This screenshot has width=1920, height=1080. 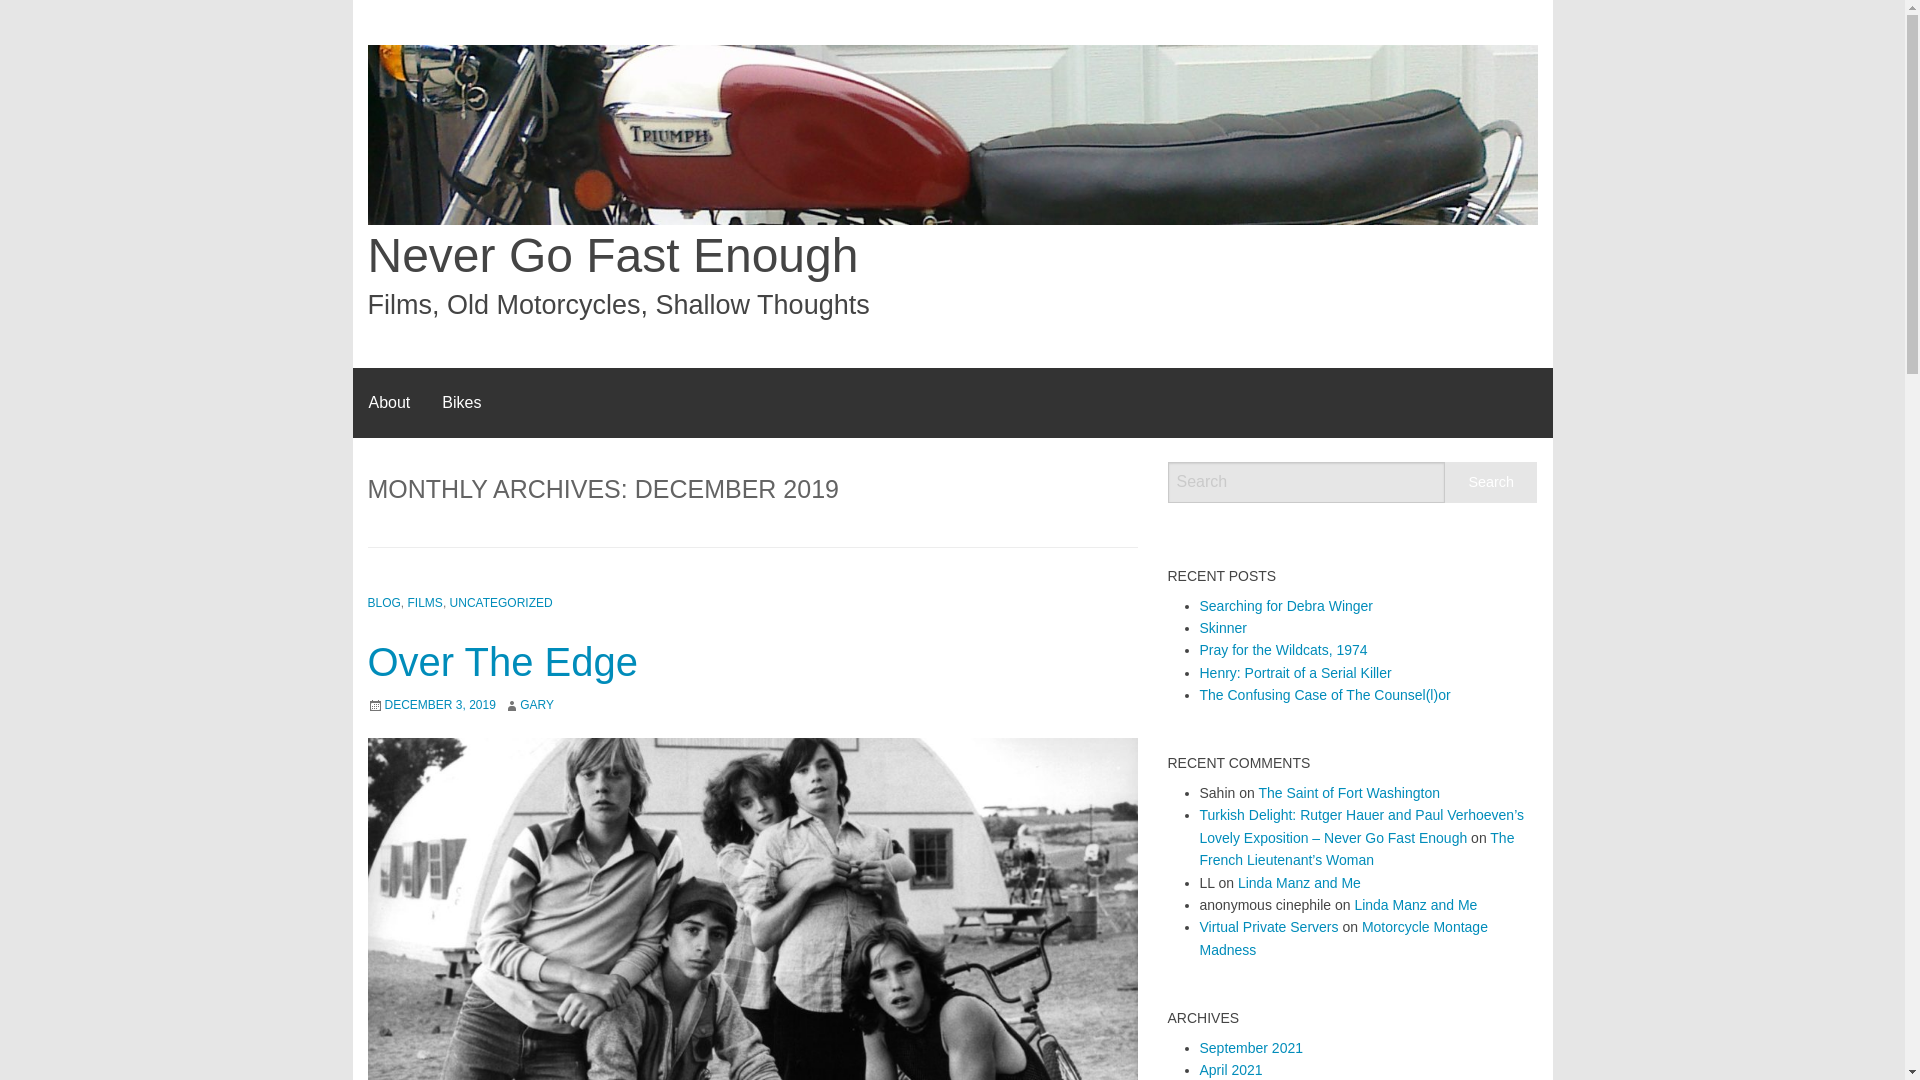 I want to click on Linda Manz and Me, so click(x=1300, y=882).